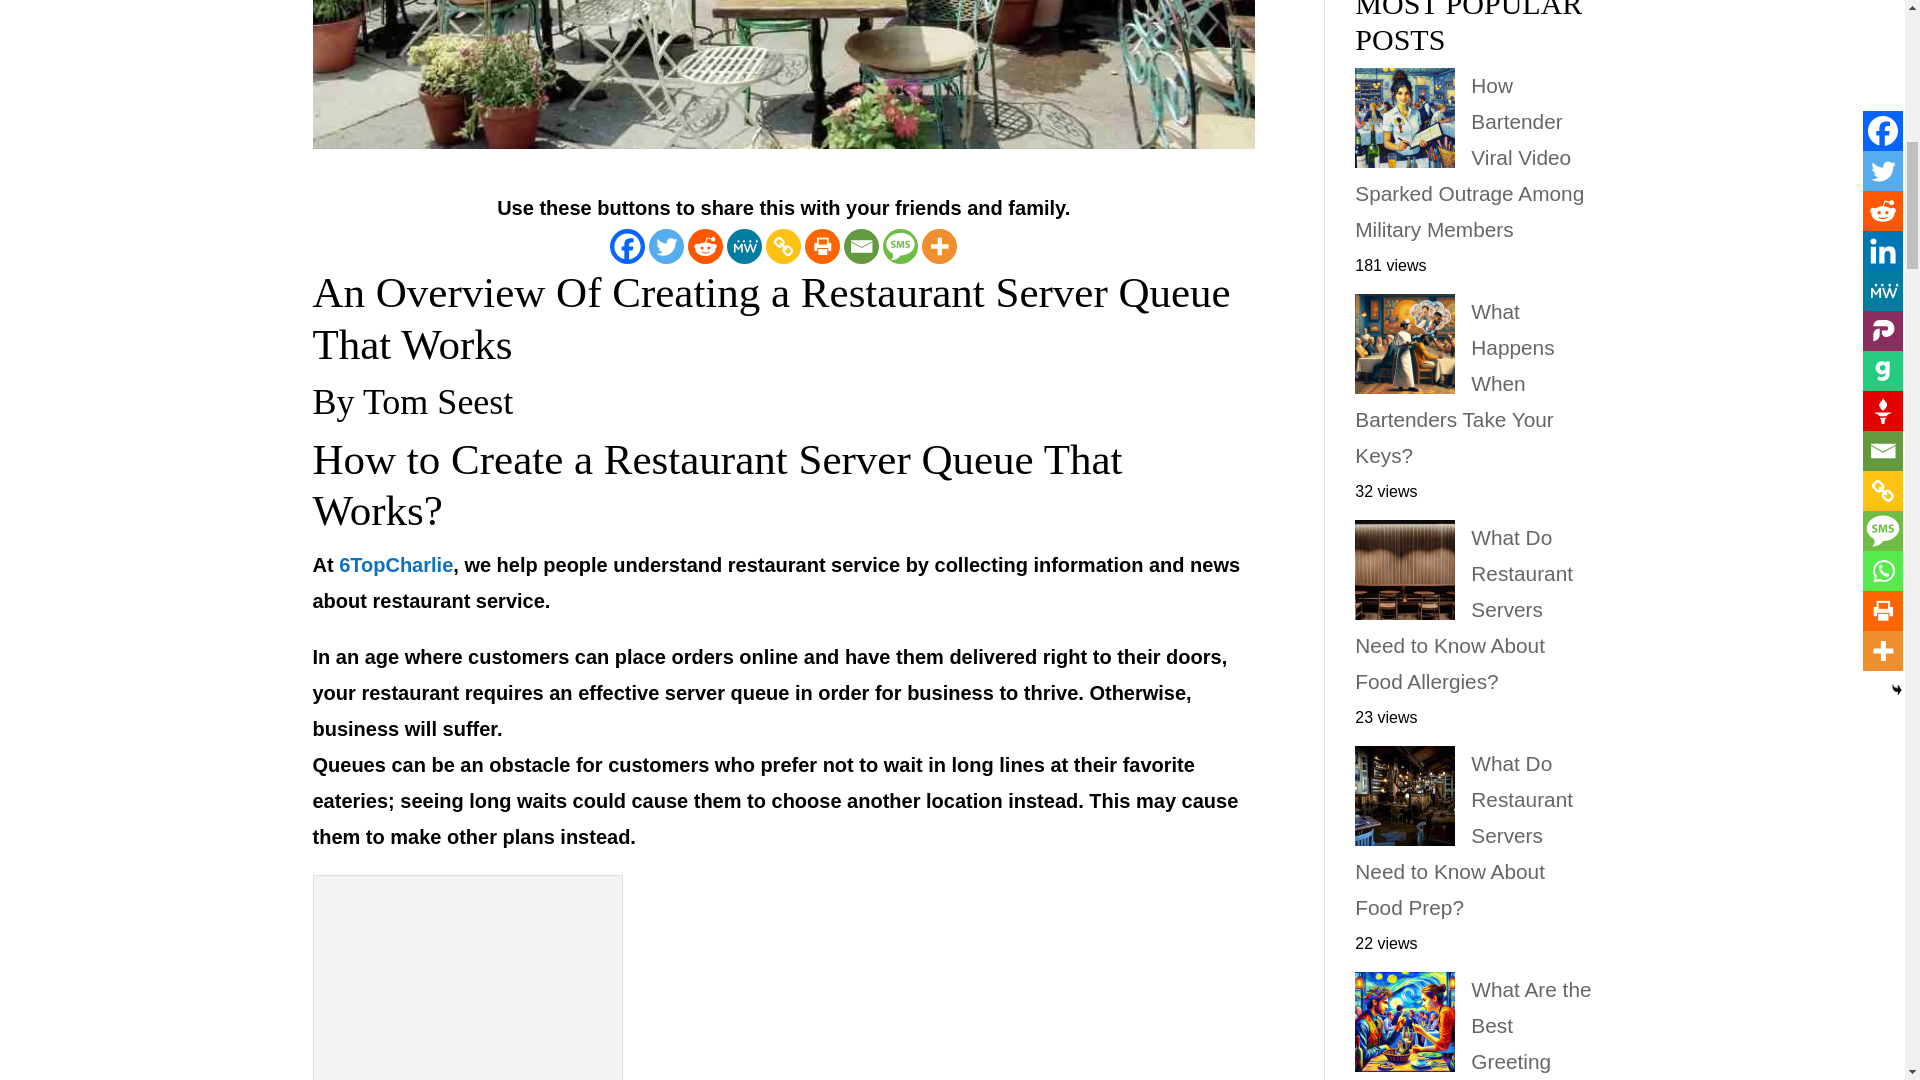 The width and height of the screenshot is (1920, 1080). Describe the element at coordinates (628, 246) in the screenshot. I see `Facebook` at that location.